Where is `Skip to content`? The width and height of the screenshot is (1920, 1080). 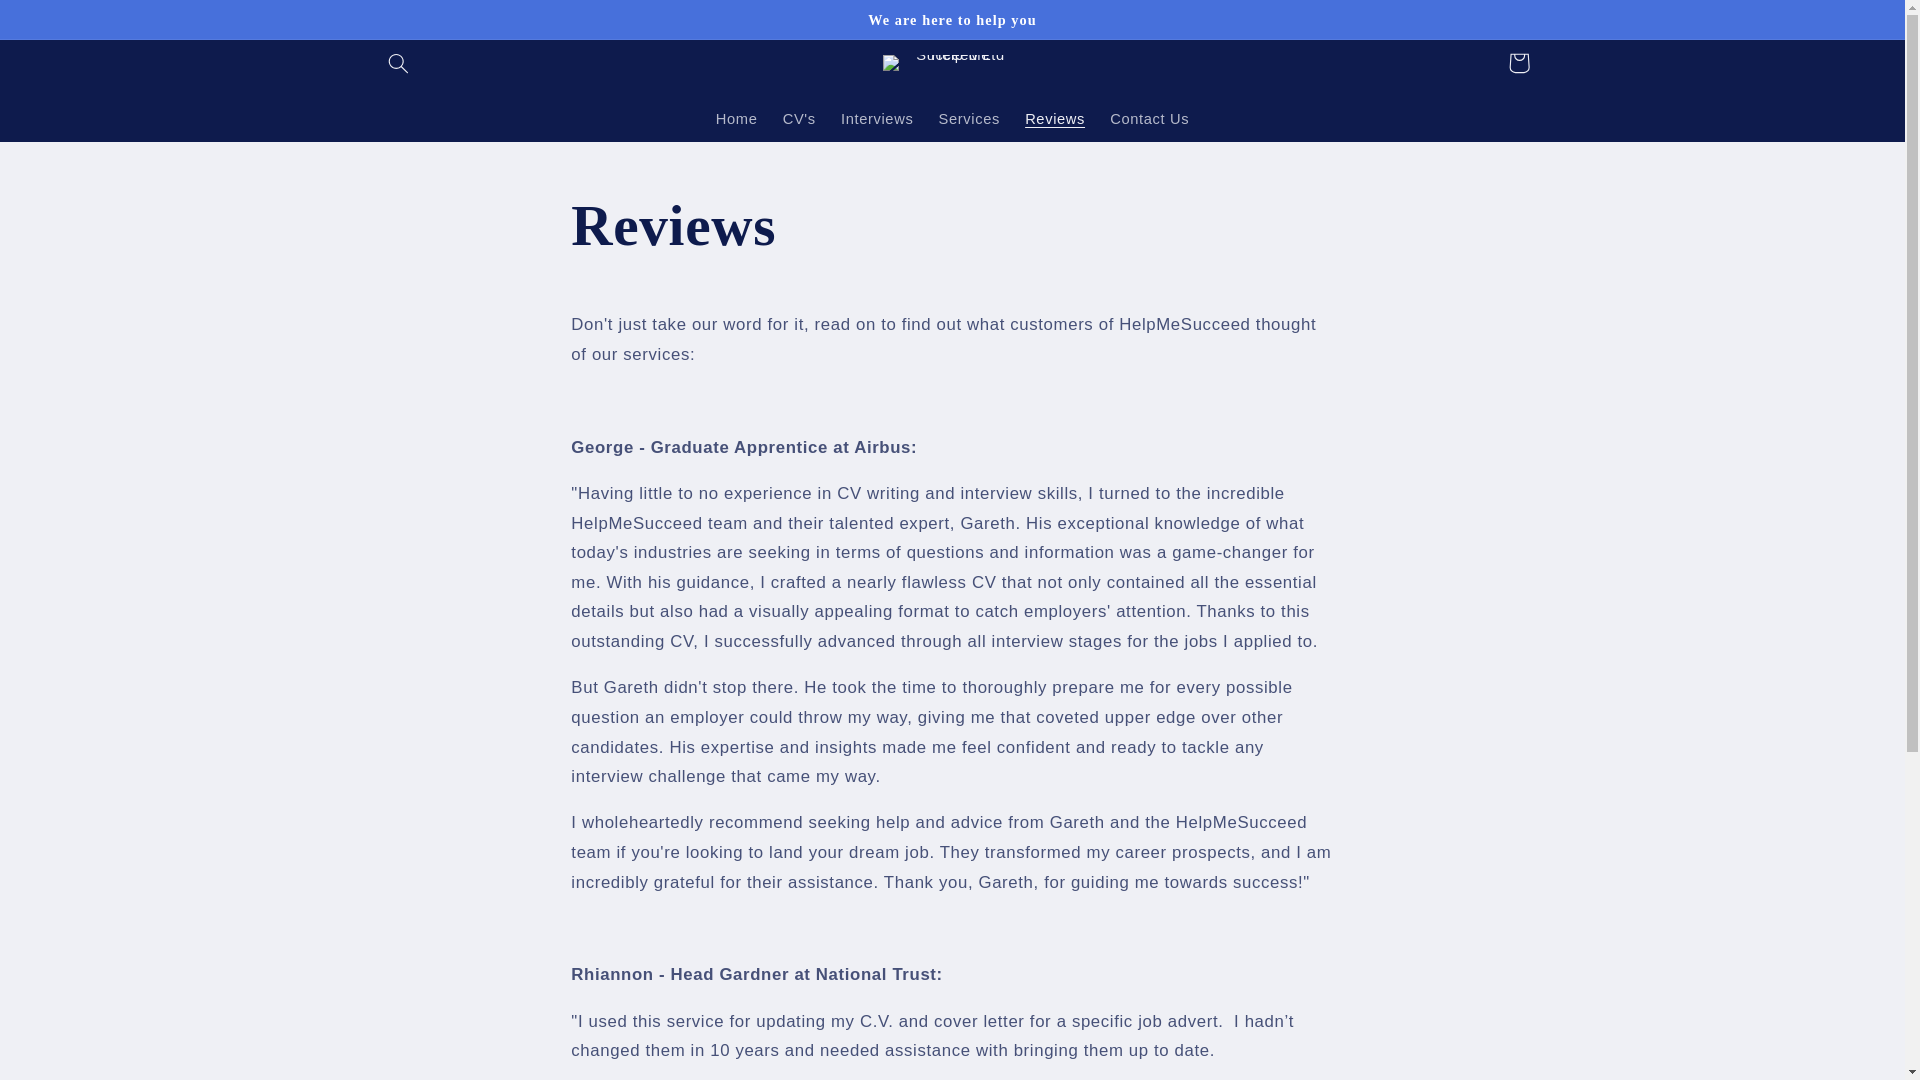 Skip to content is located at coordinates (63, 24).